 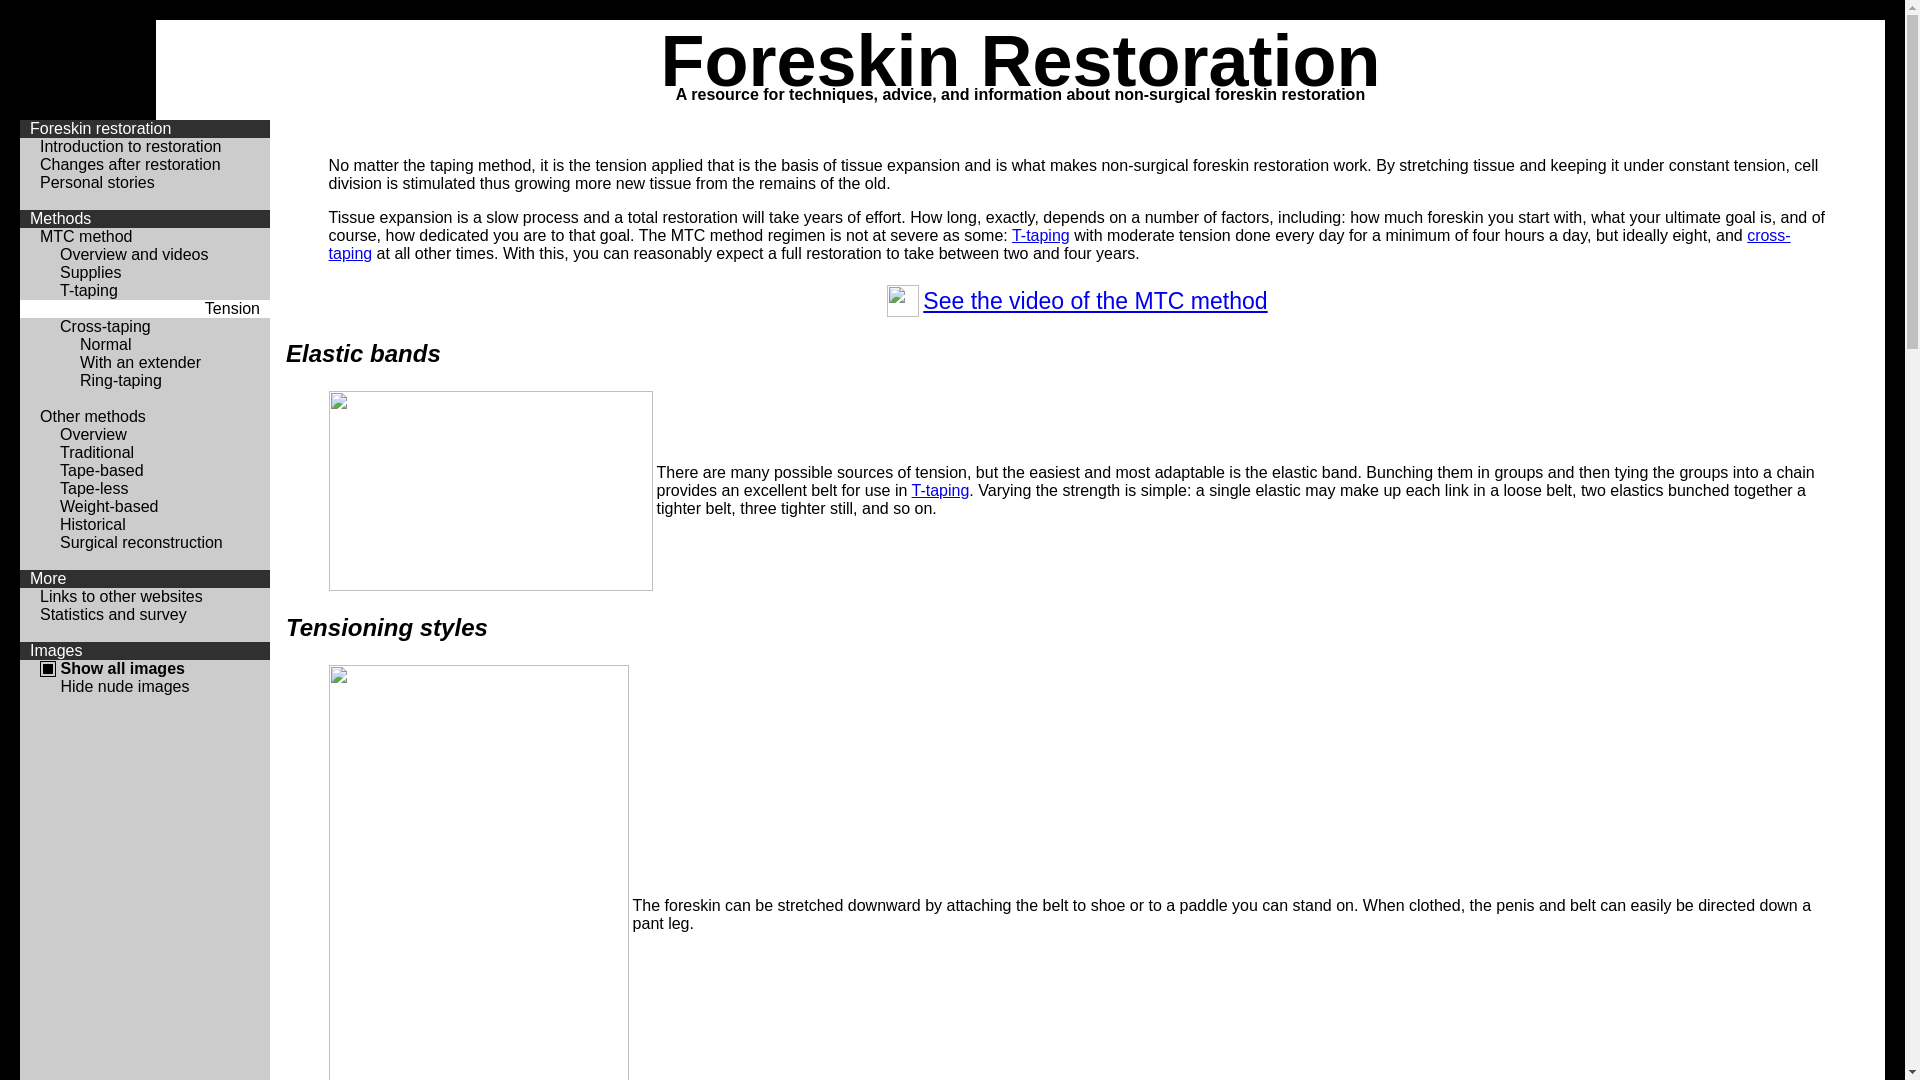 I want to click on Introduction to restoration, so click(x=130, y=146).